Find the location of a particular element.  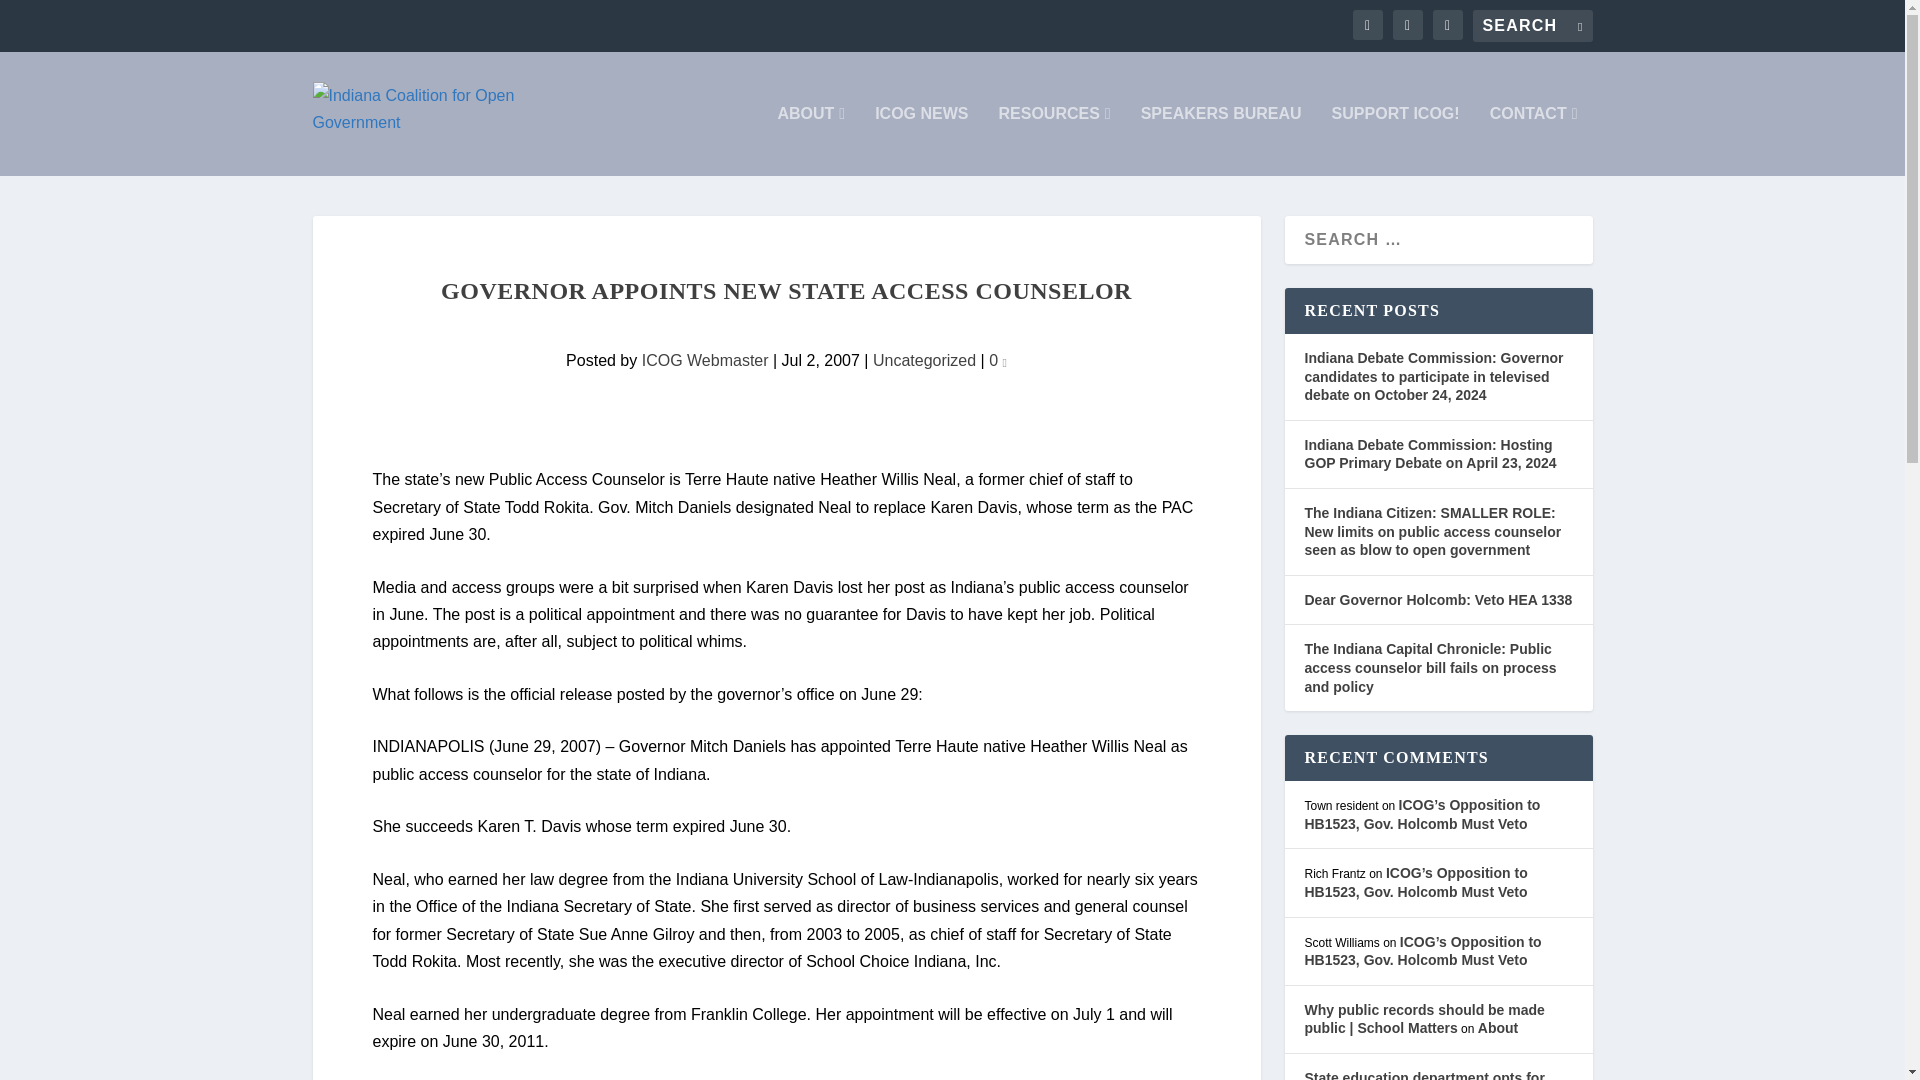

Search for: is located at coordinates (1532, 26).